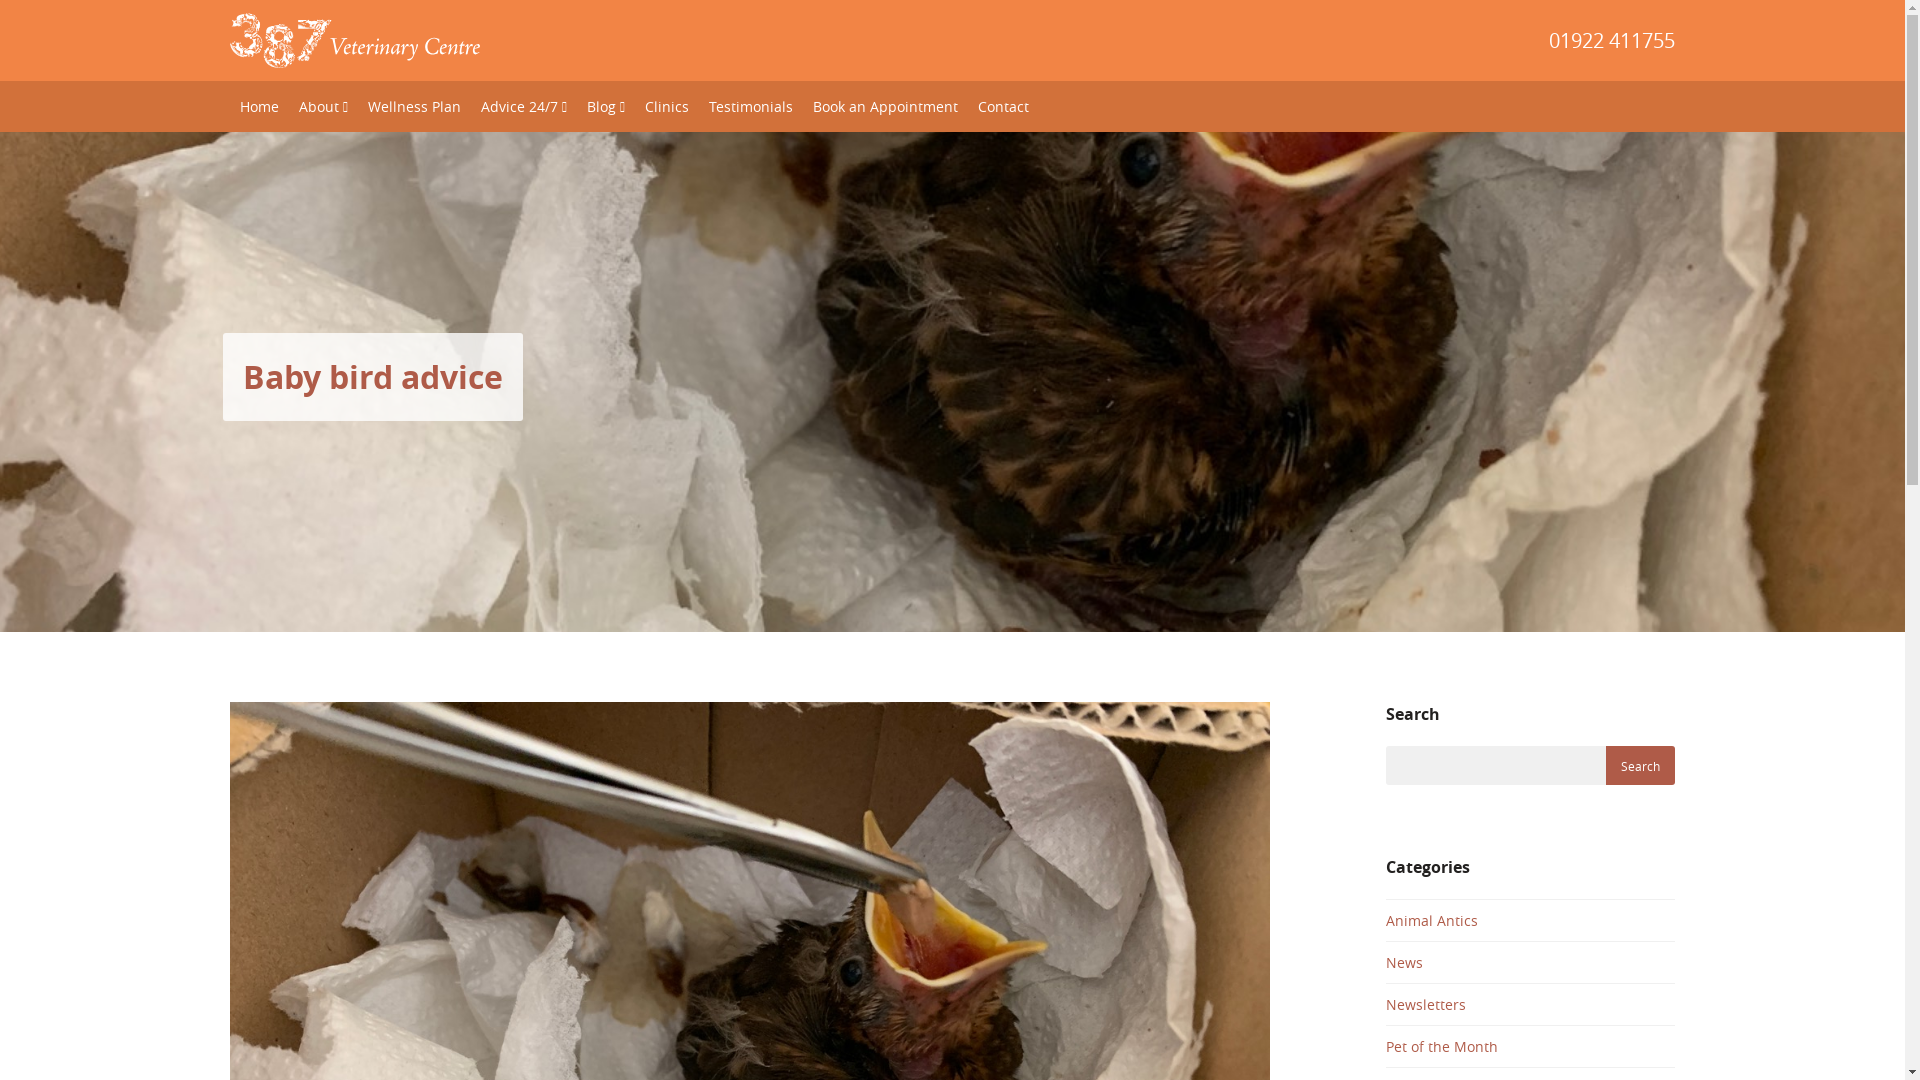 The image size is (1920, 1080). I want to click on Clinics, so click(667, 106).